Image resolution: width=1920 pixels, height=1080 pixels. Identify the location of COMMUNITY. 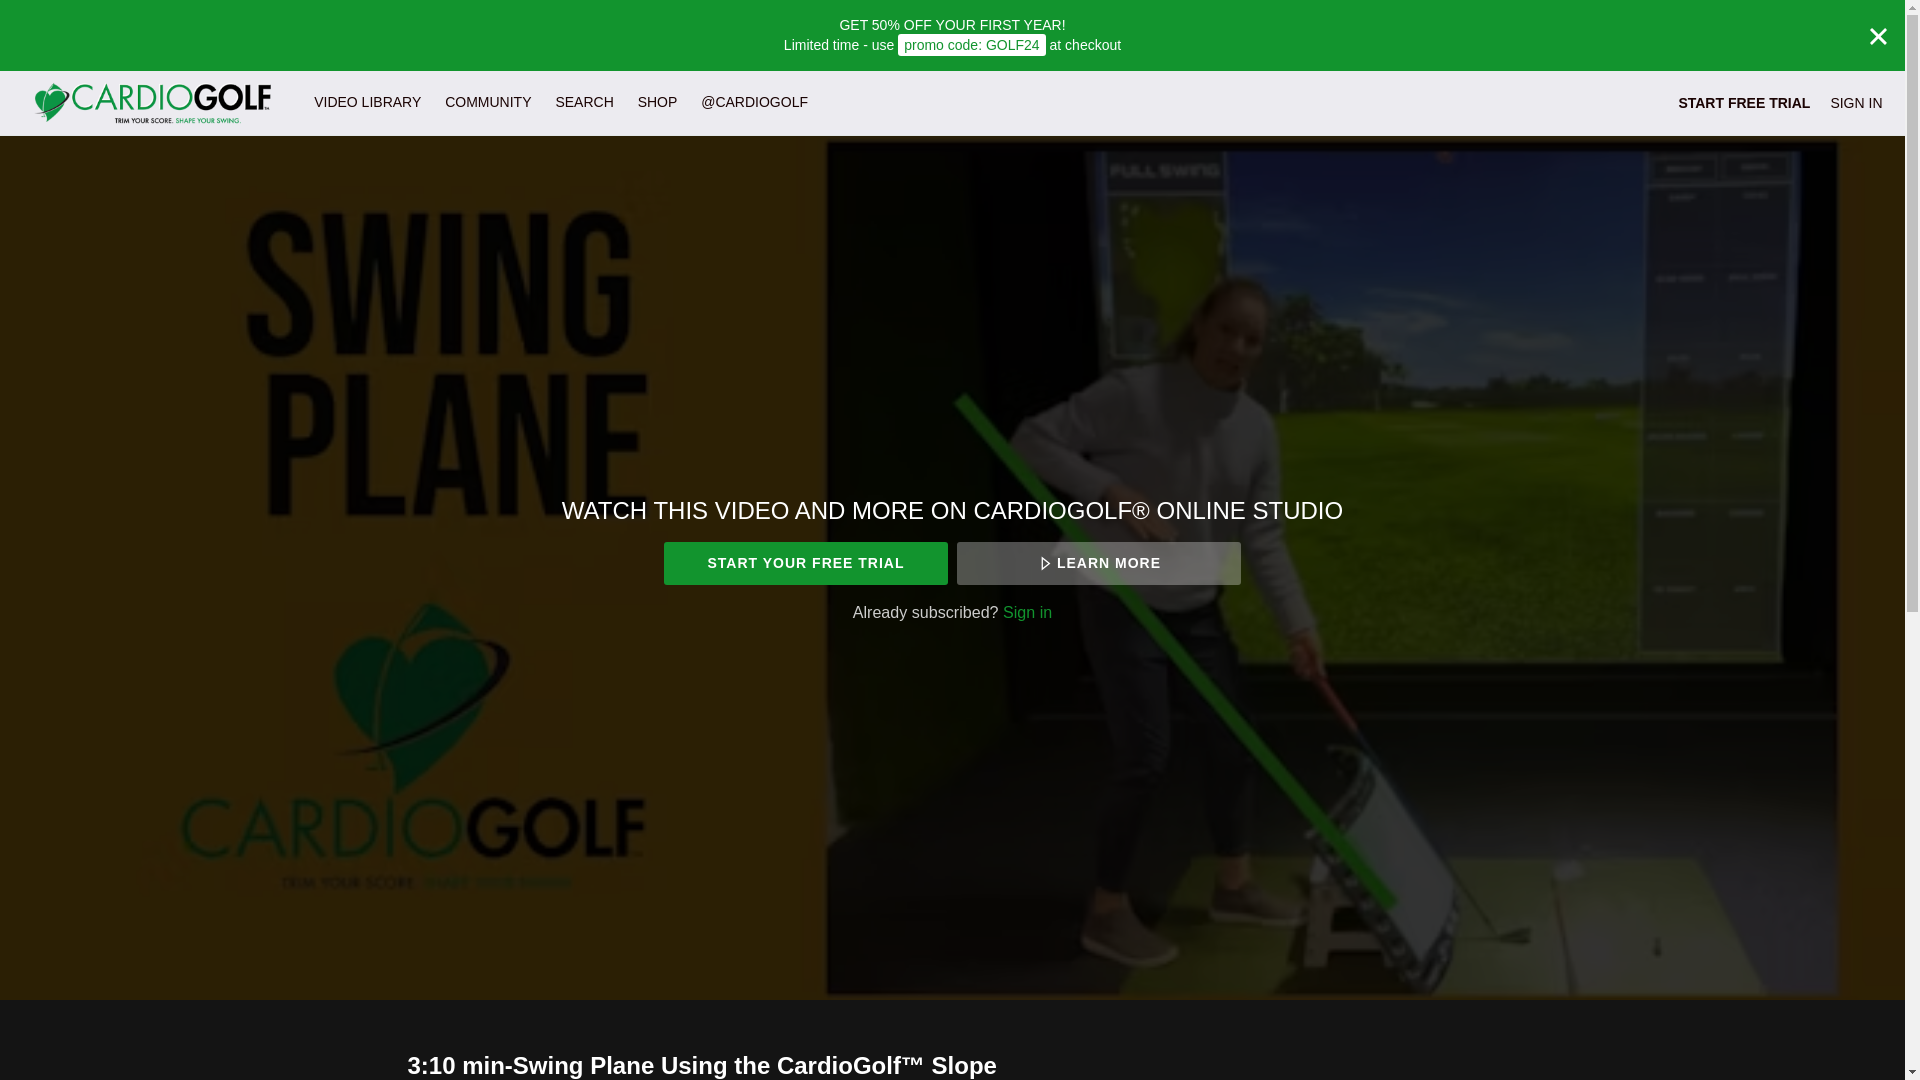
(488, 102).